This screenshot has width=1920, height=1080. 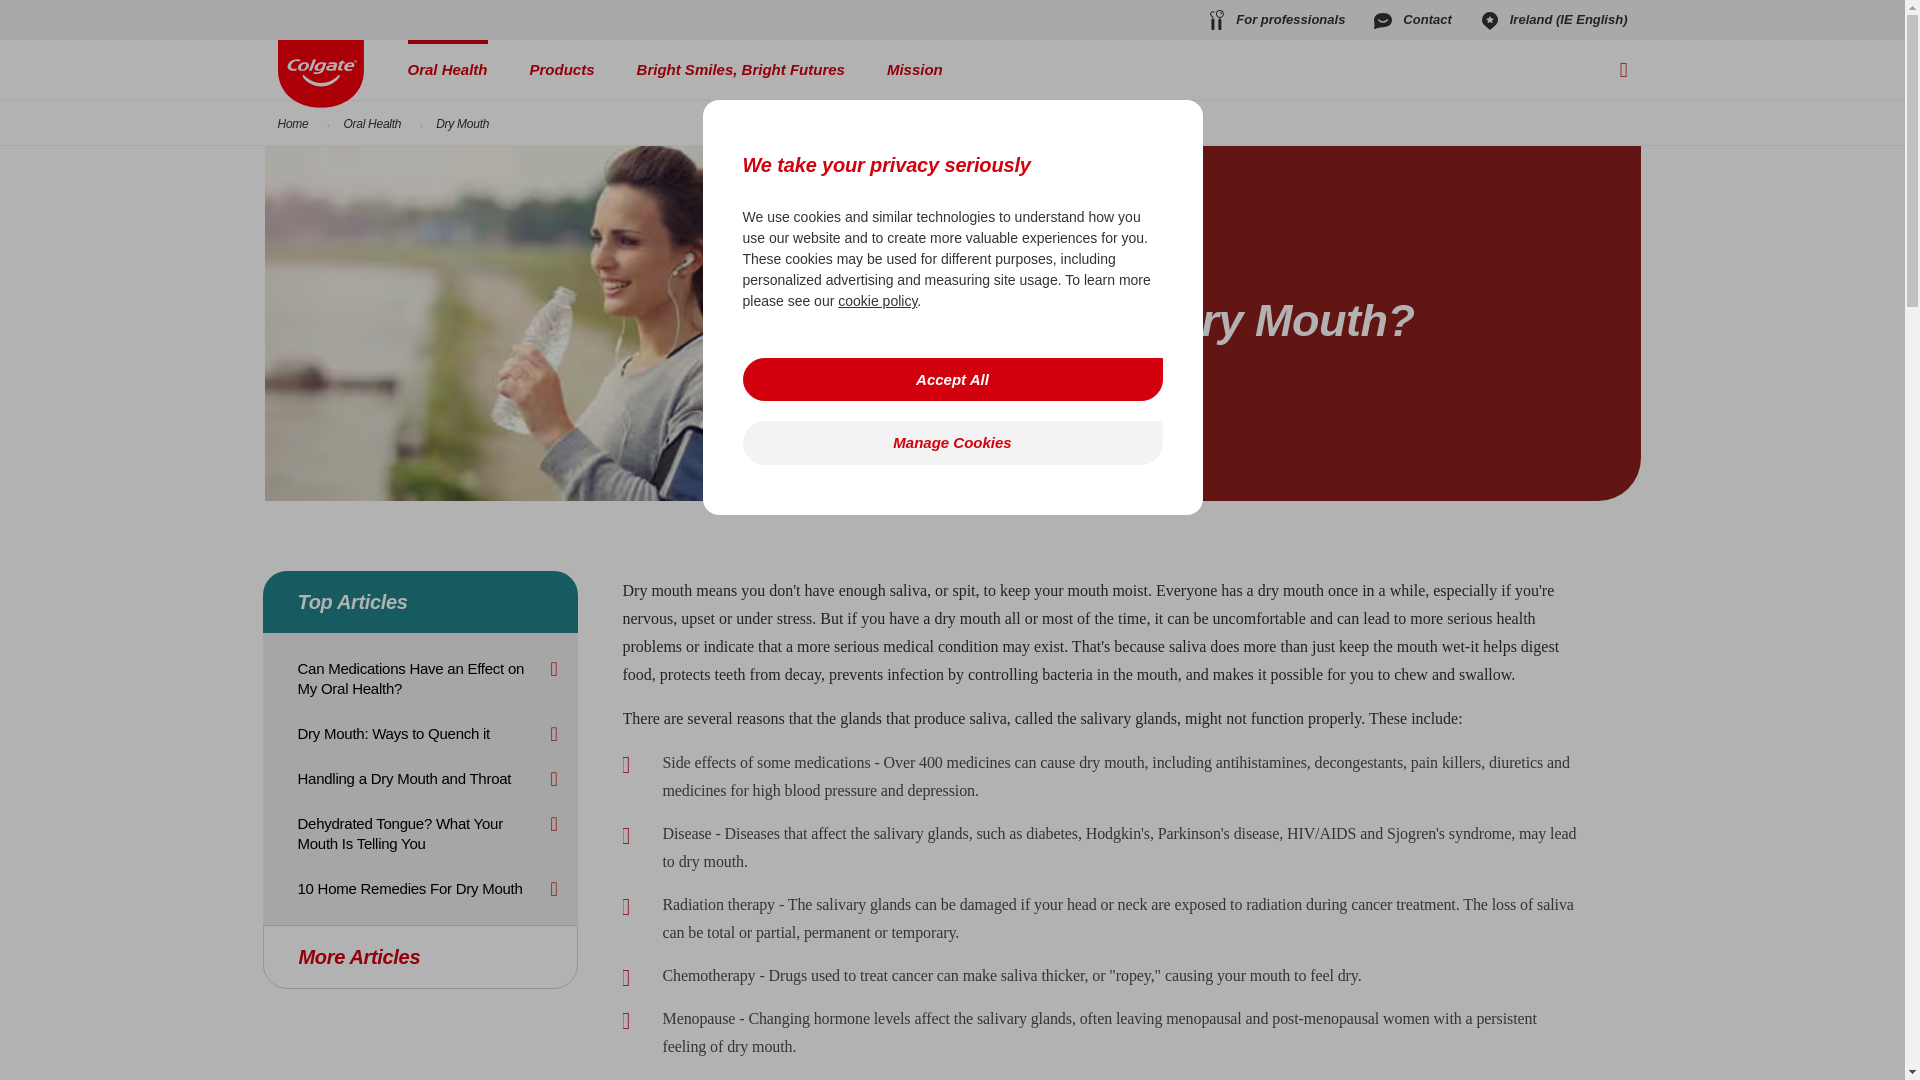 I want to click on Contact, so click(x=1410, y=20).